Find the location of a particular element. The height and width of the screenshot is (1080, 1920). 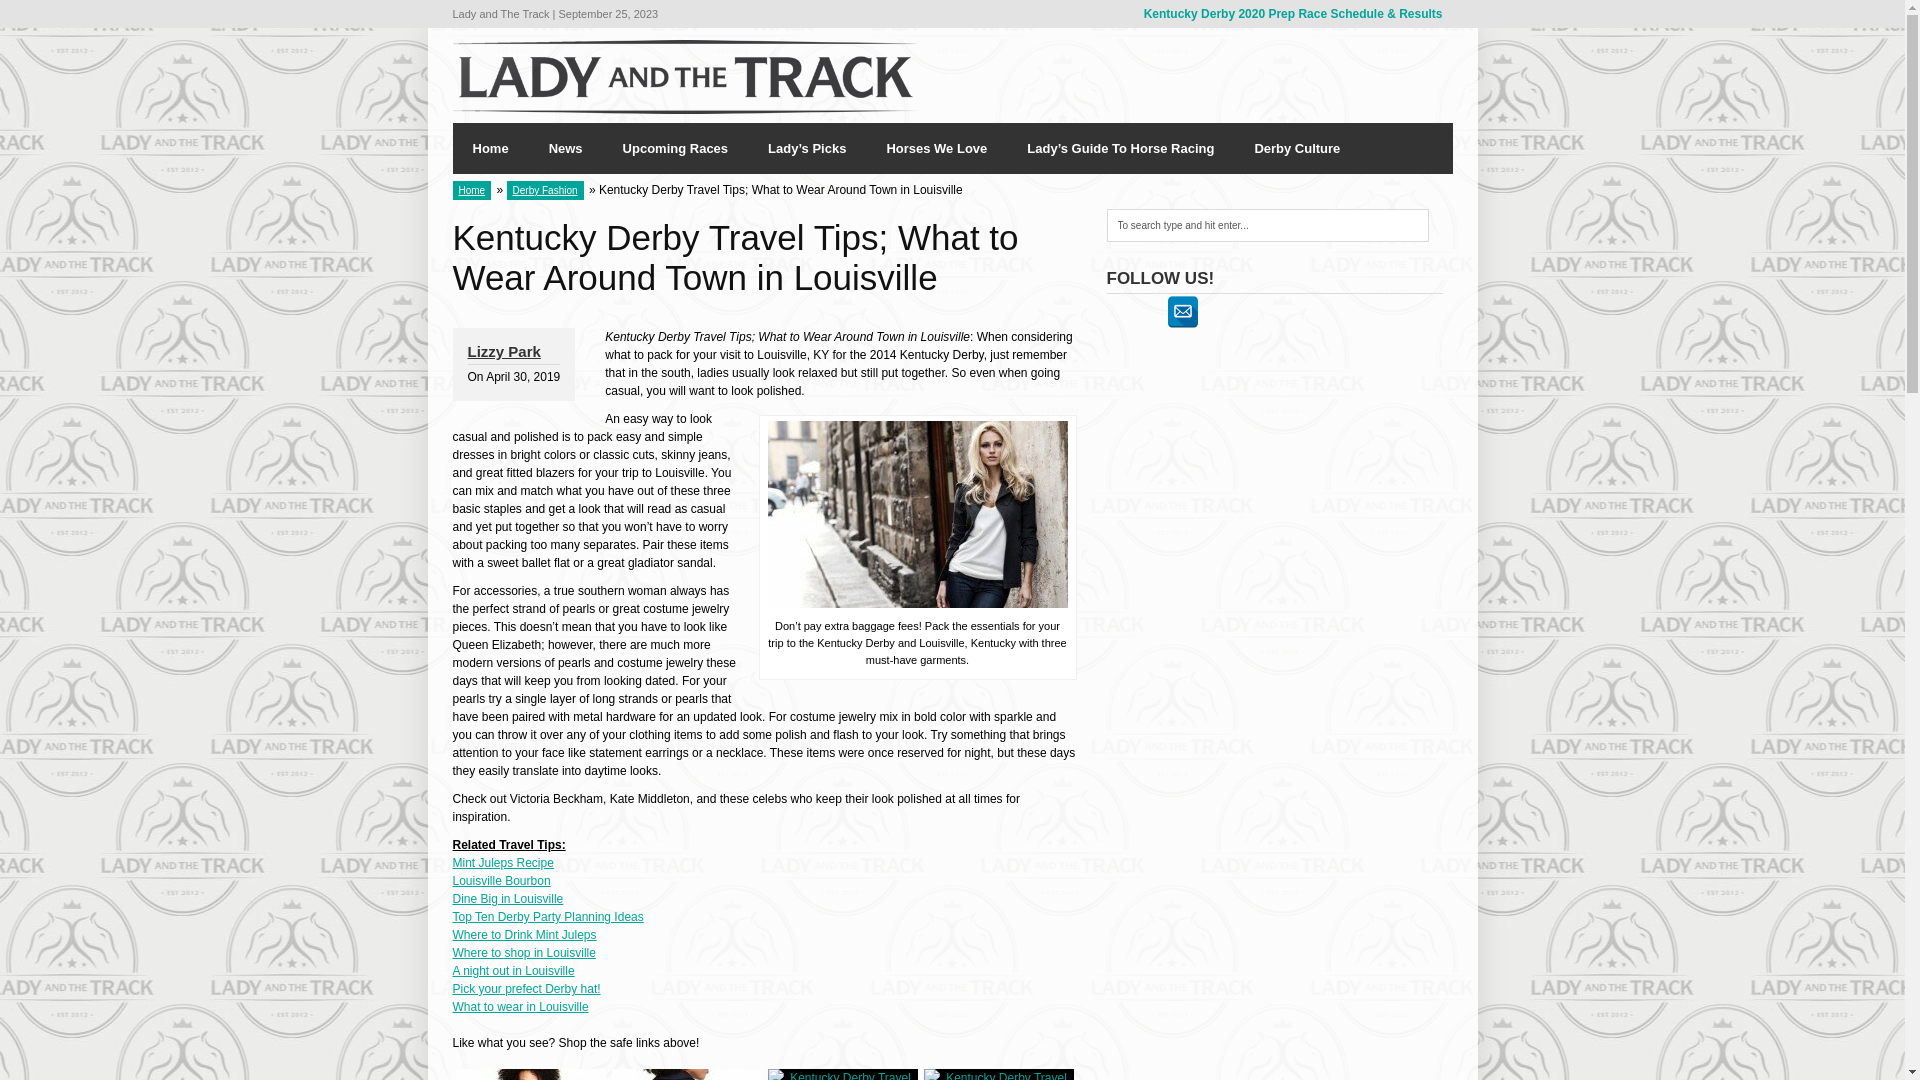

Louisville Bourbon is located at coordinates (500, 880).